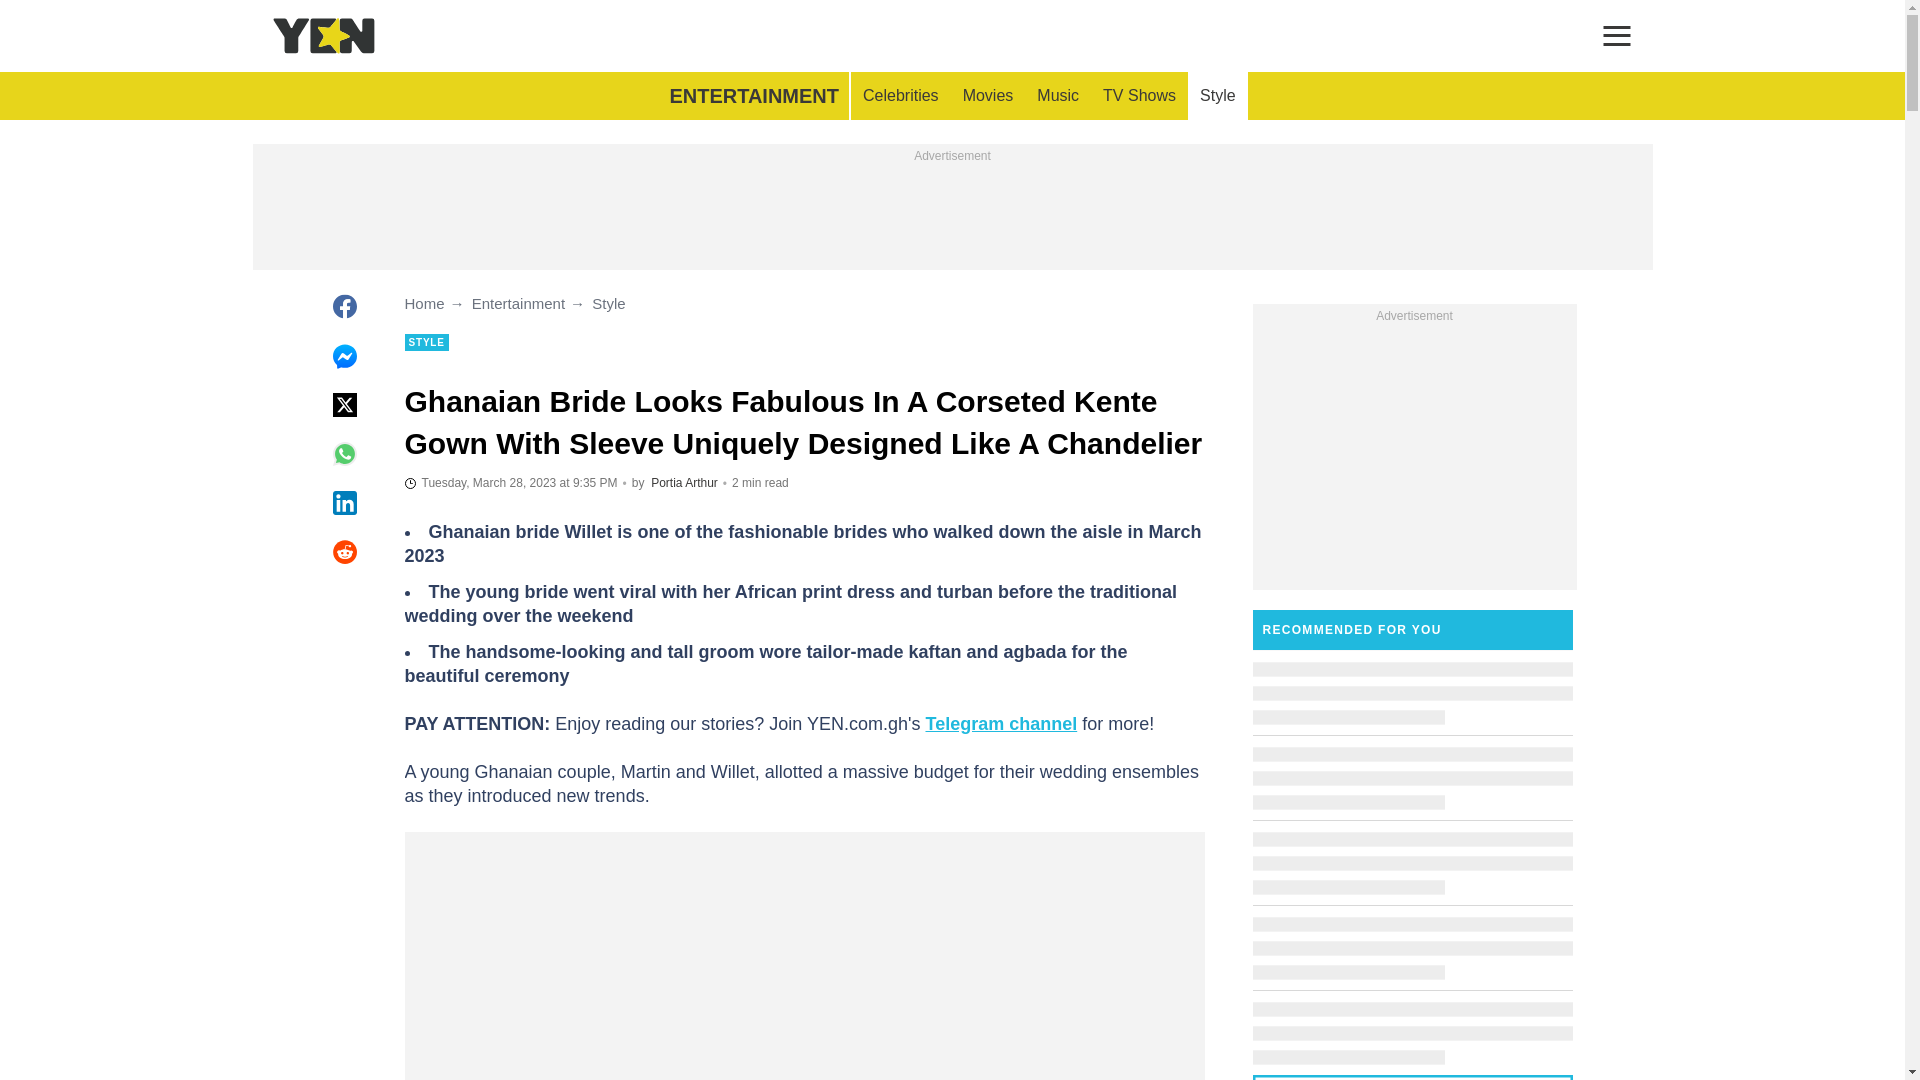  Describe the element at coordinates (684, 483) in the screenshot. I see `Author page` at that location.